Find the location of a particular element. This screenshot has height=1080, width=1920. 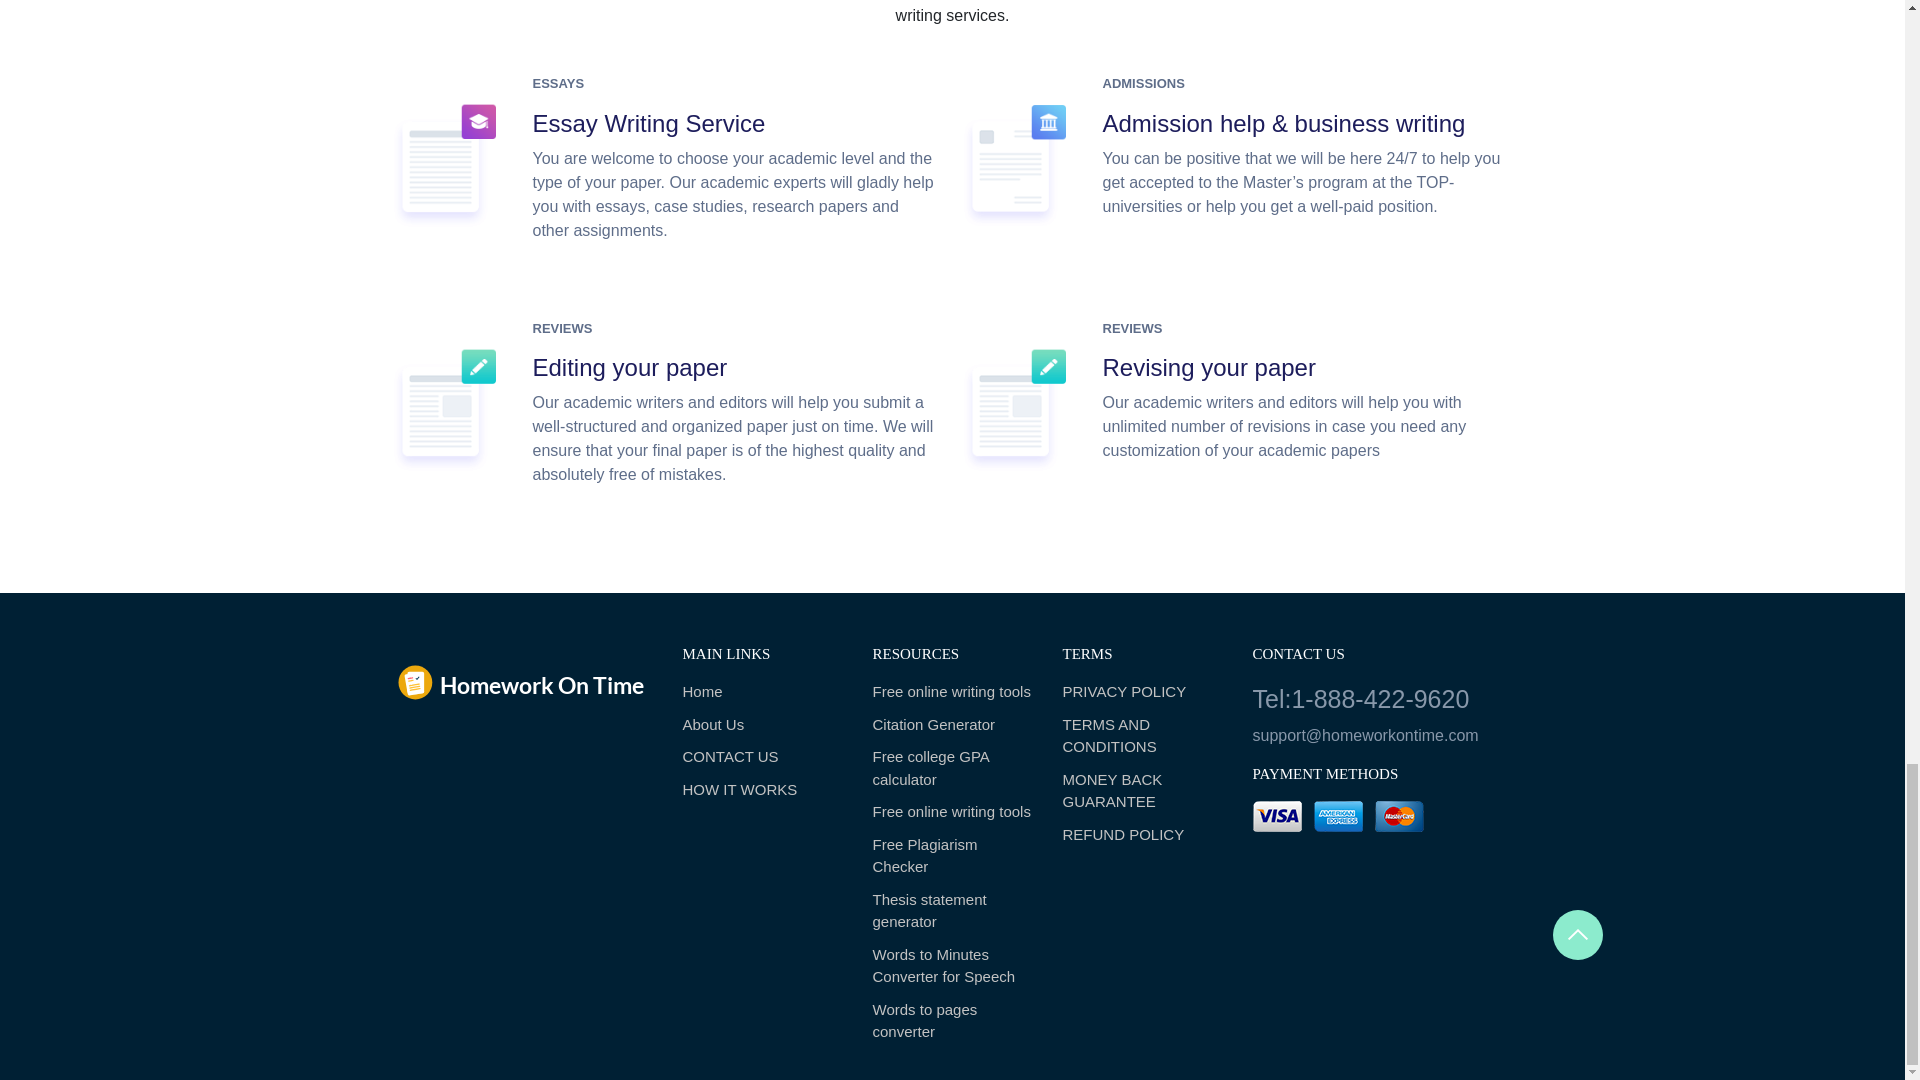

Words to Minutes Converter for Speech is located at coordinates (952, 966).